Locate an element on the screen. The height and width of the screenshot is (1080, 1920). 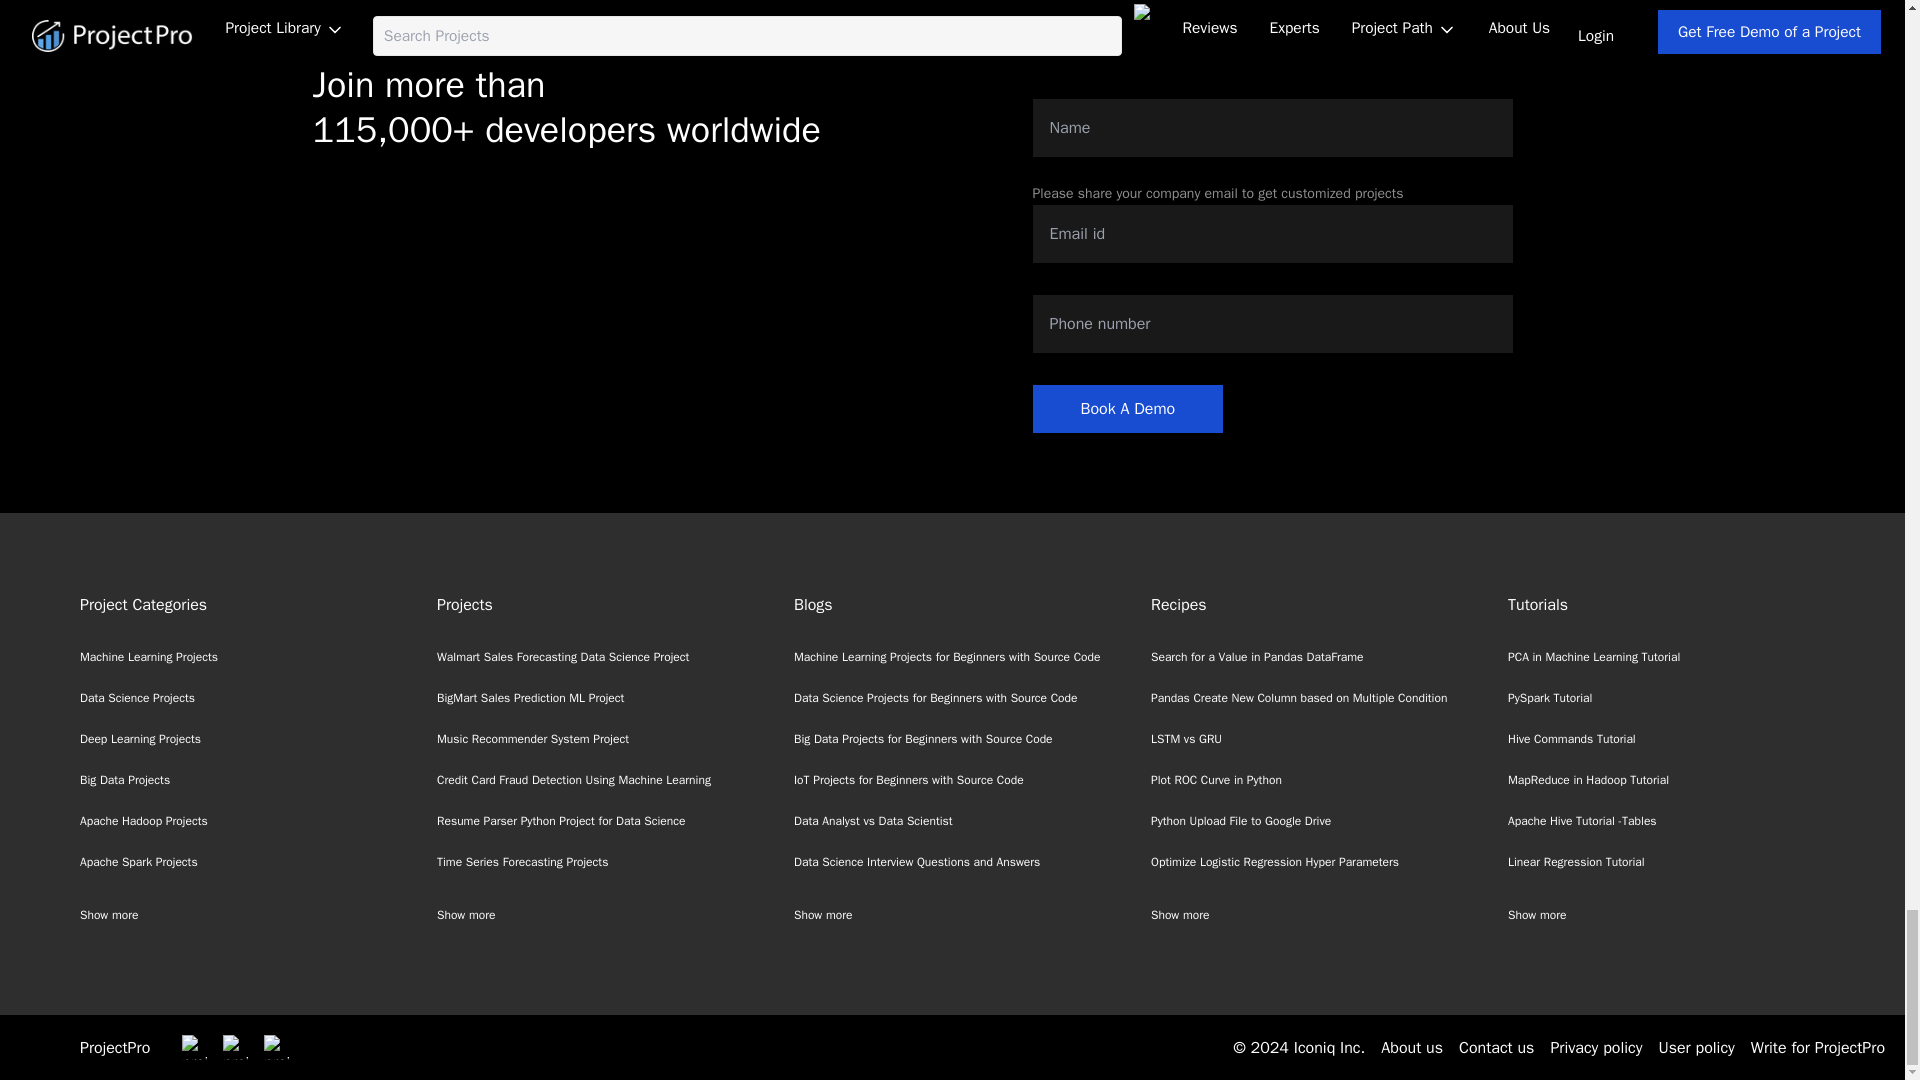
Machine Learning Projects is located at coordinates (149, 657).